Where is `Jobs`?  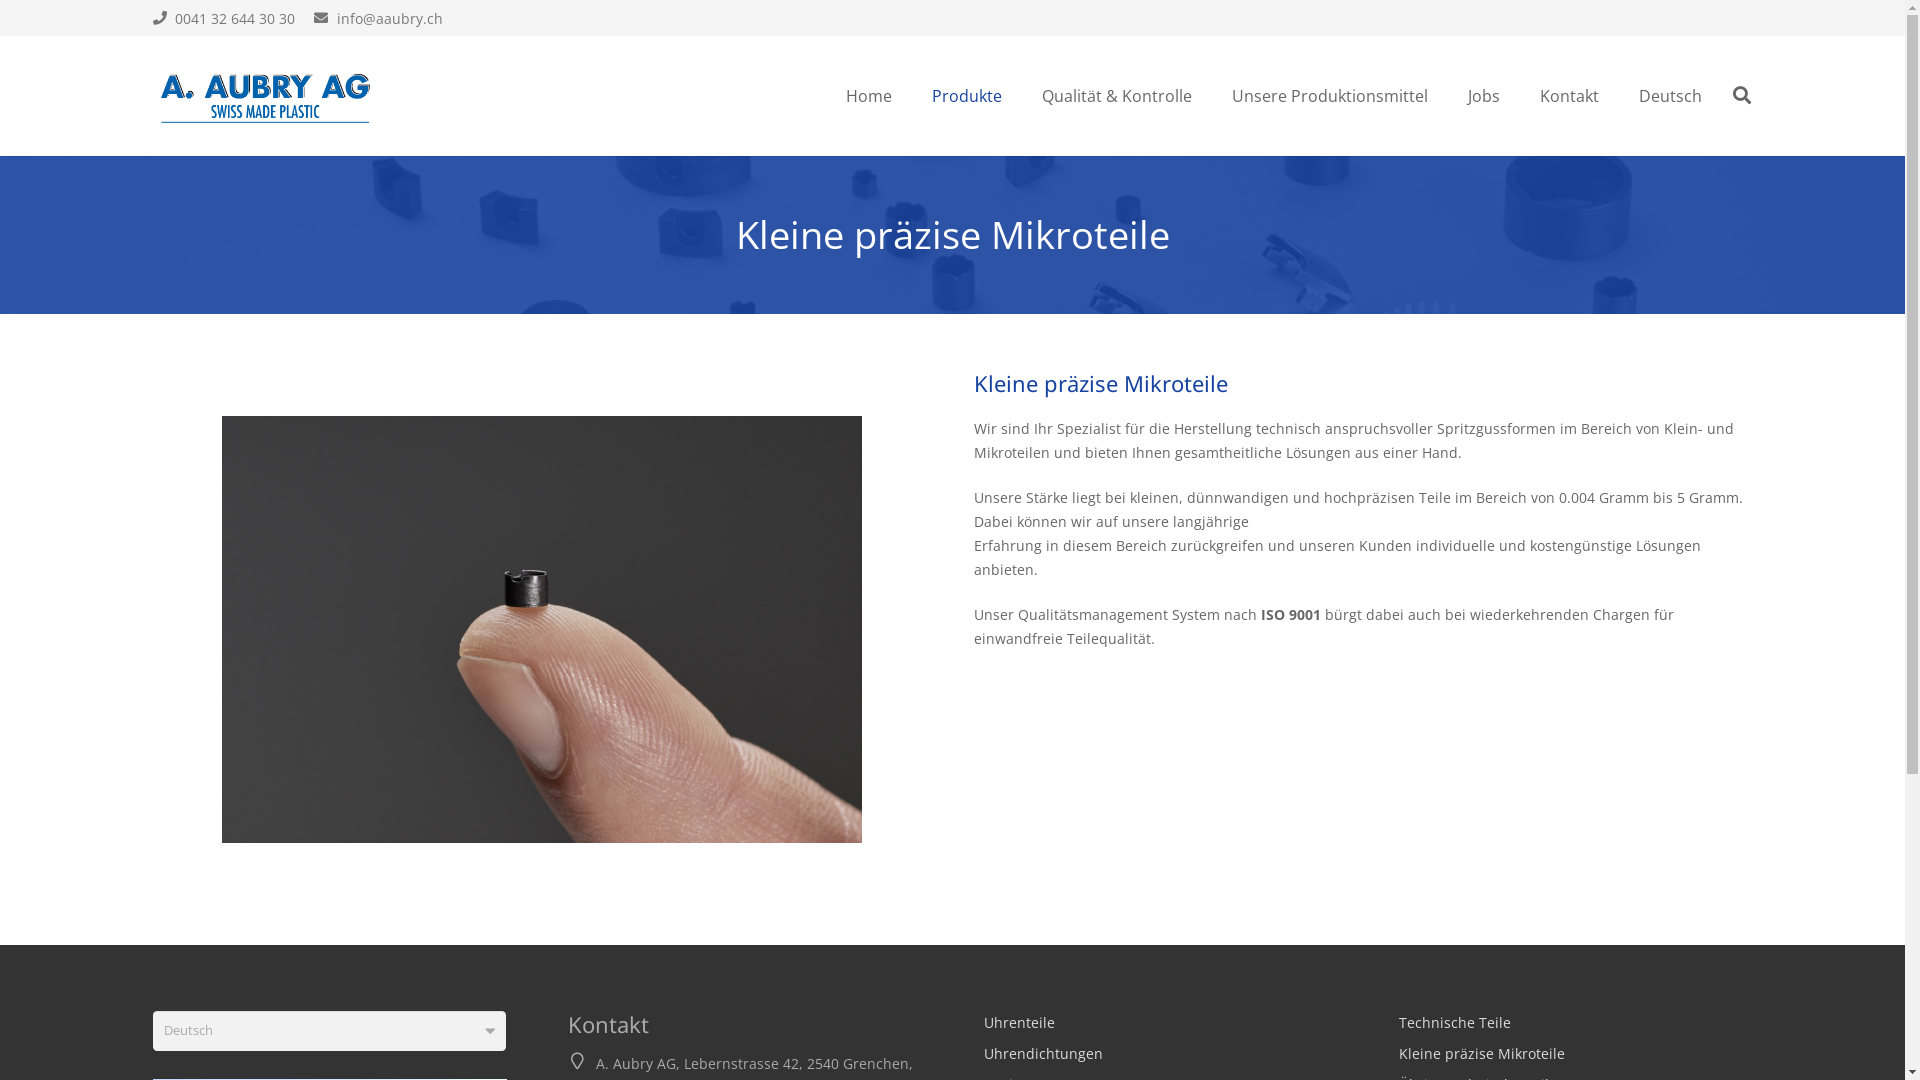 Jobs is located at coordinates (1484, 96).